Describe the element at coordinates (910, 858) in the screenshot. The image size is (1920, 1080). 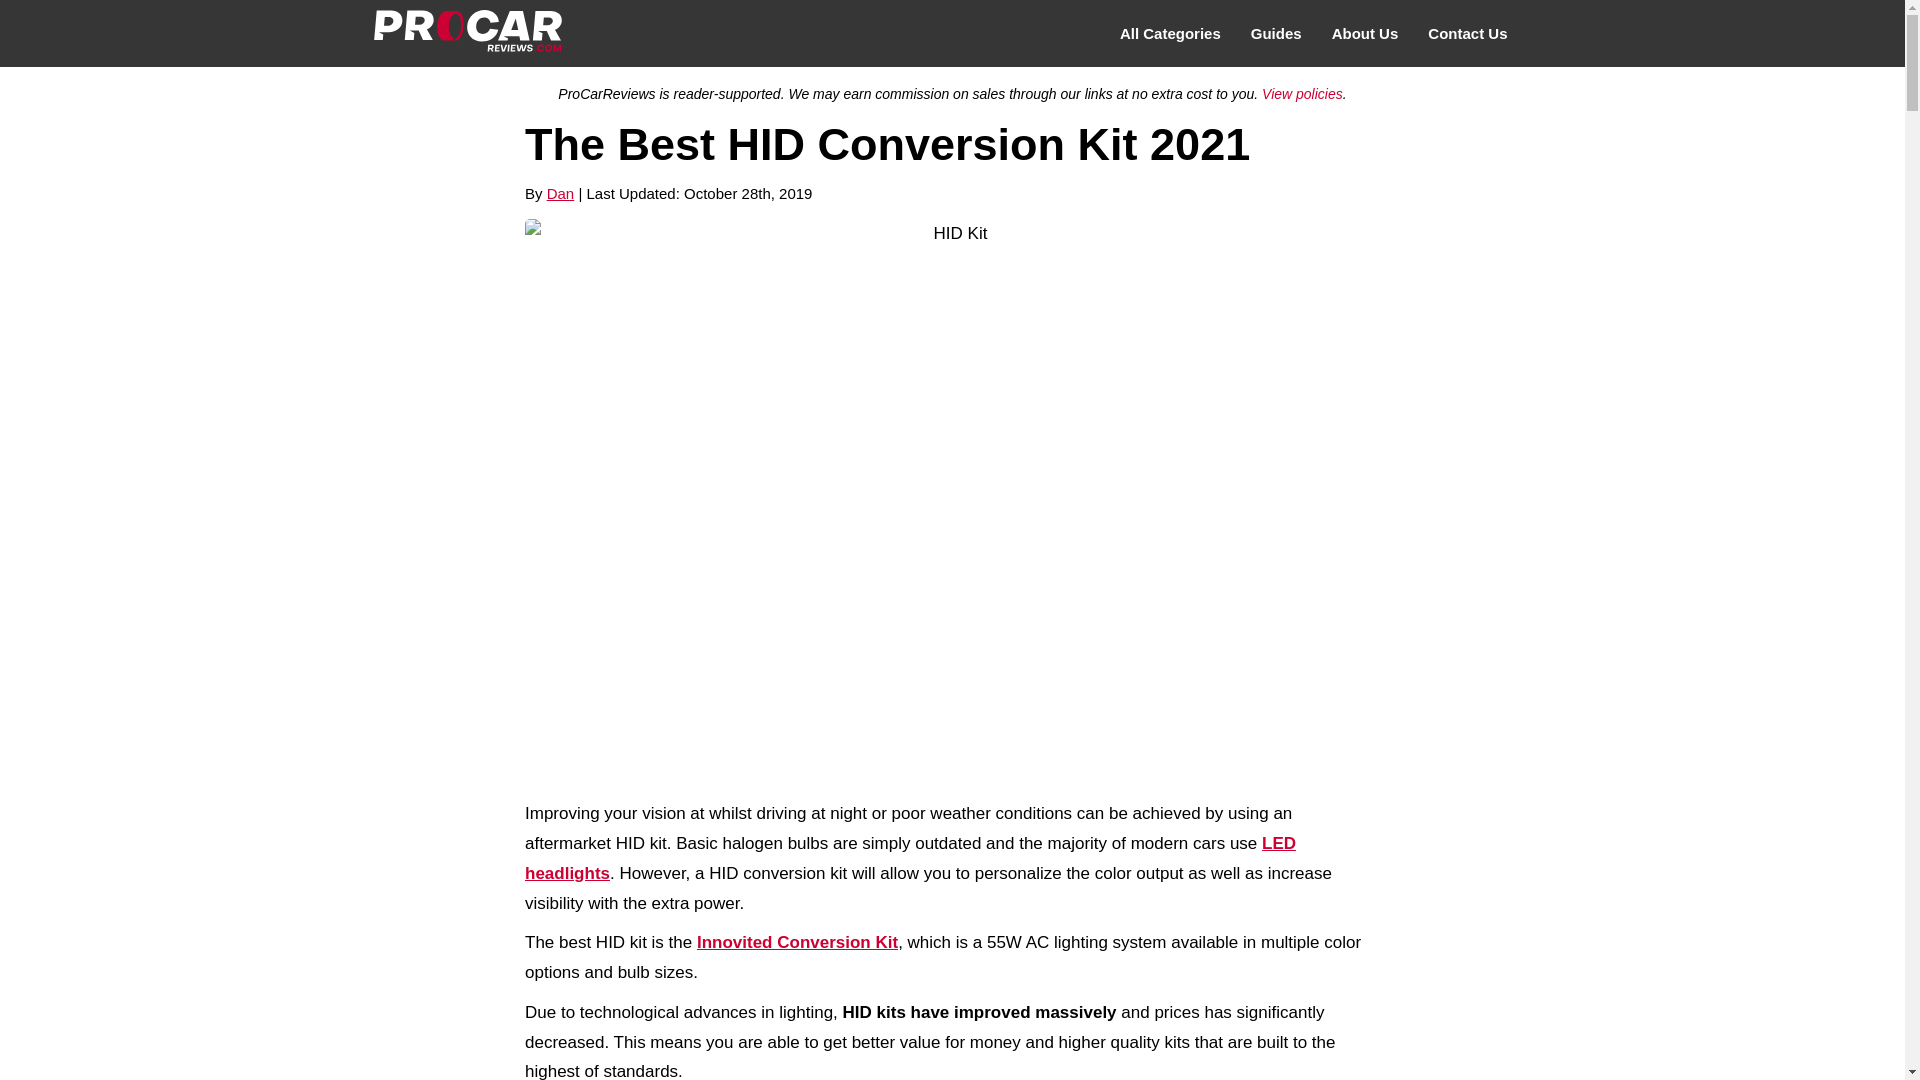
I see `LED headlights` at that location.